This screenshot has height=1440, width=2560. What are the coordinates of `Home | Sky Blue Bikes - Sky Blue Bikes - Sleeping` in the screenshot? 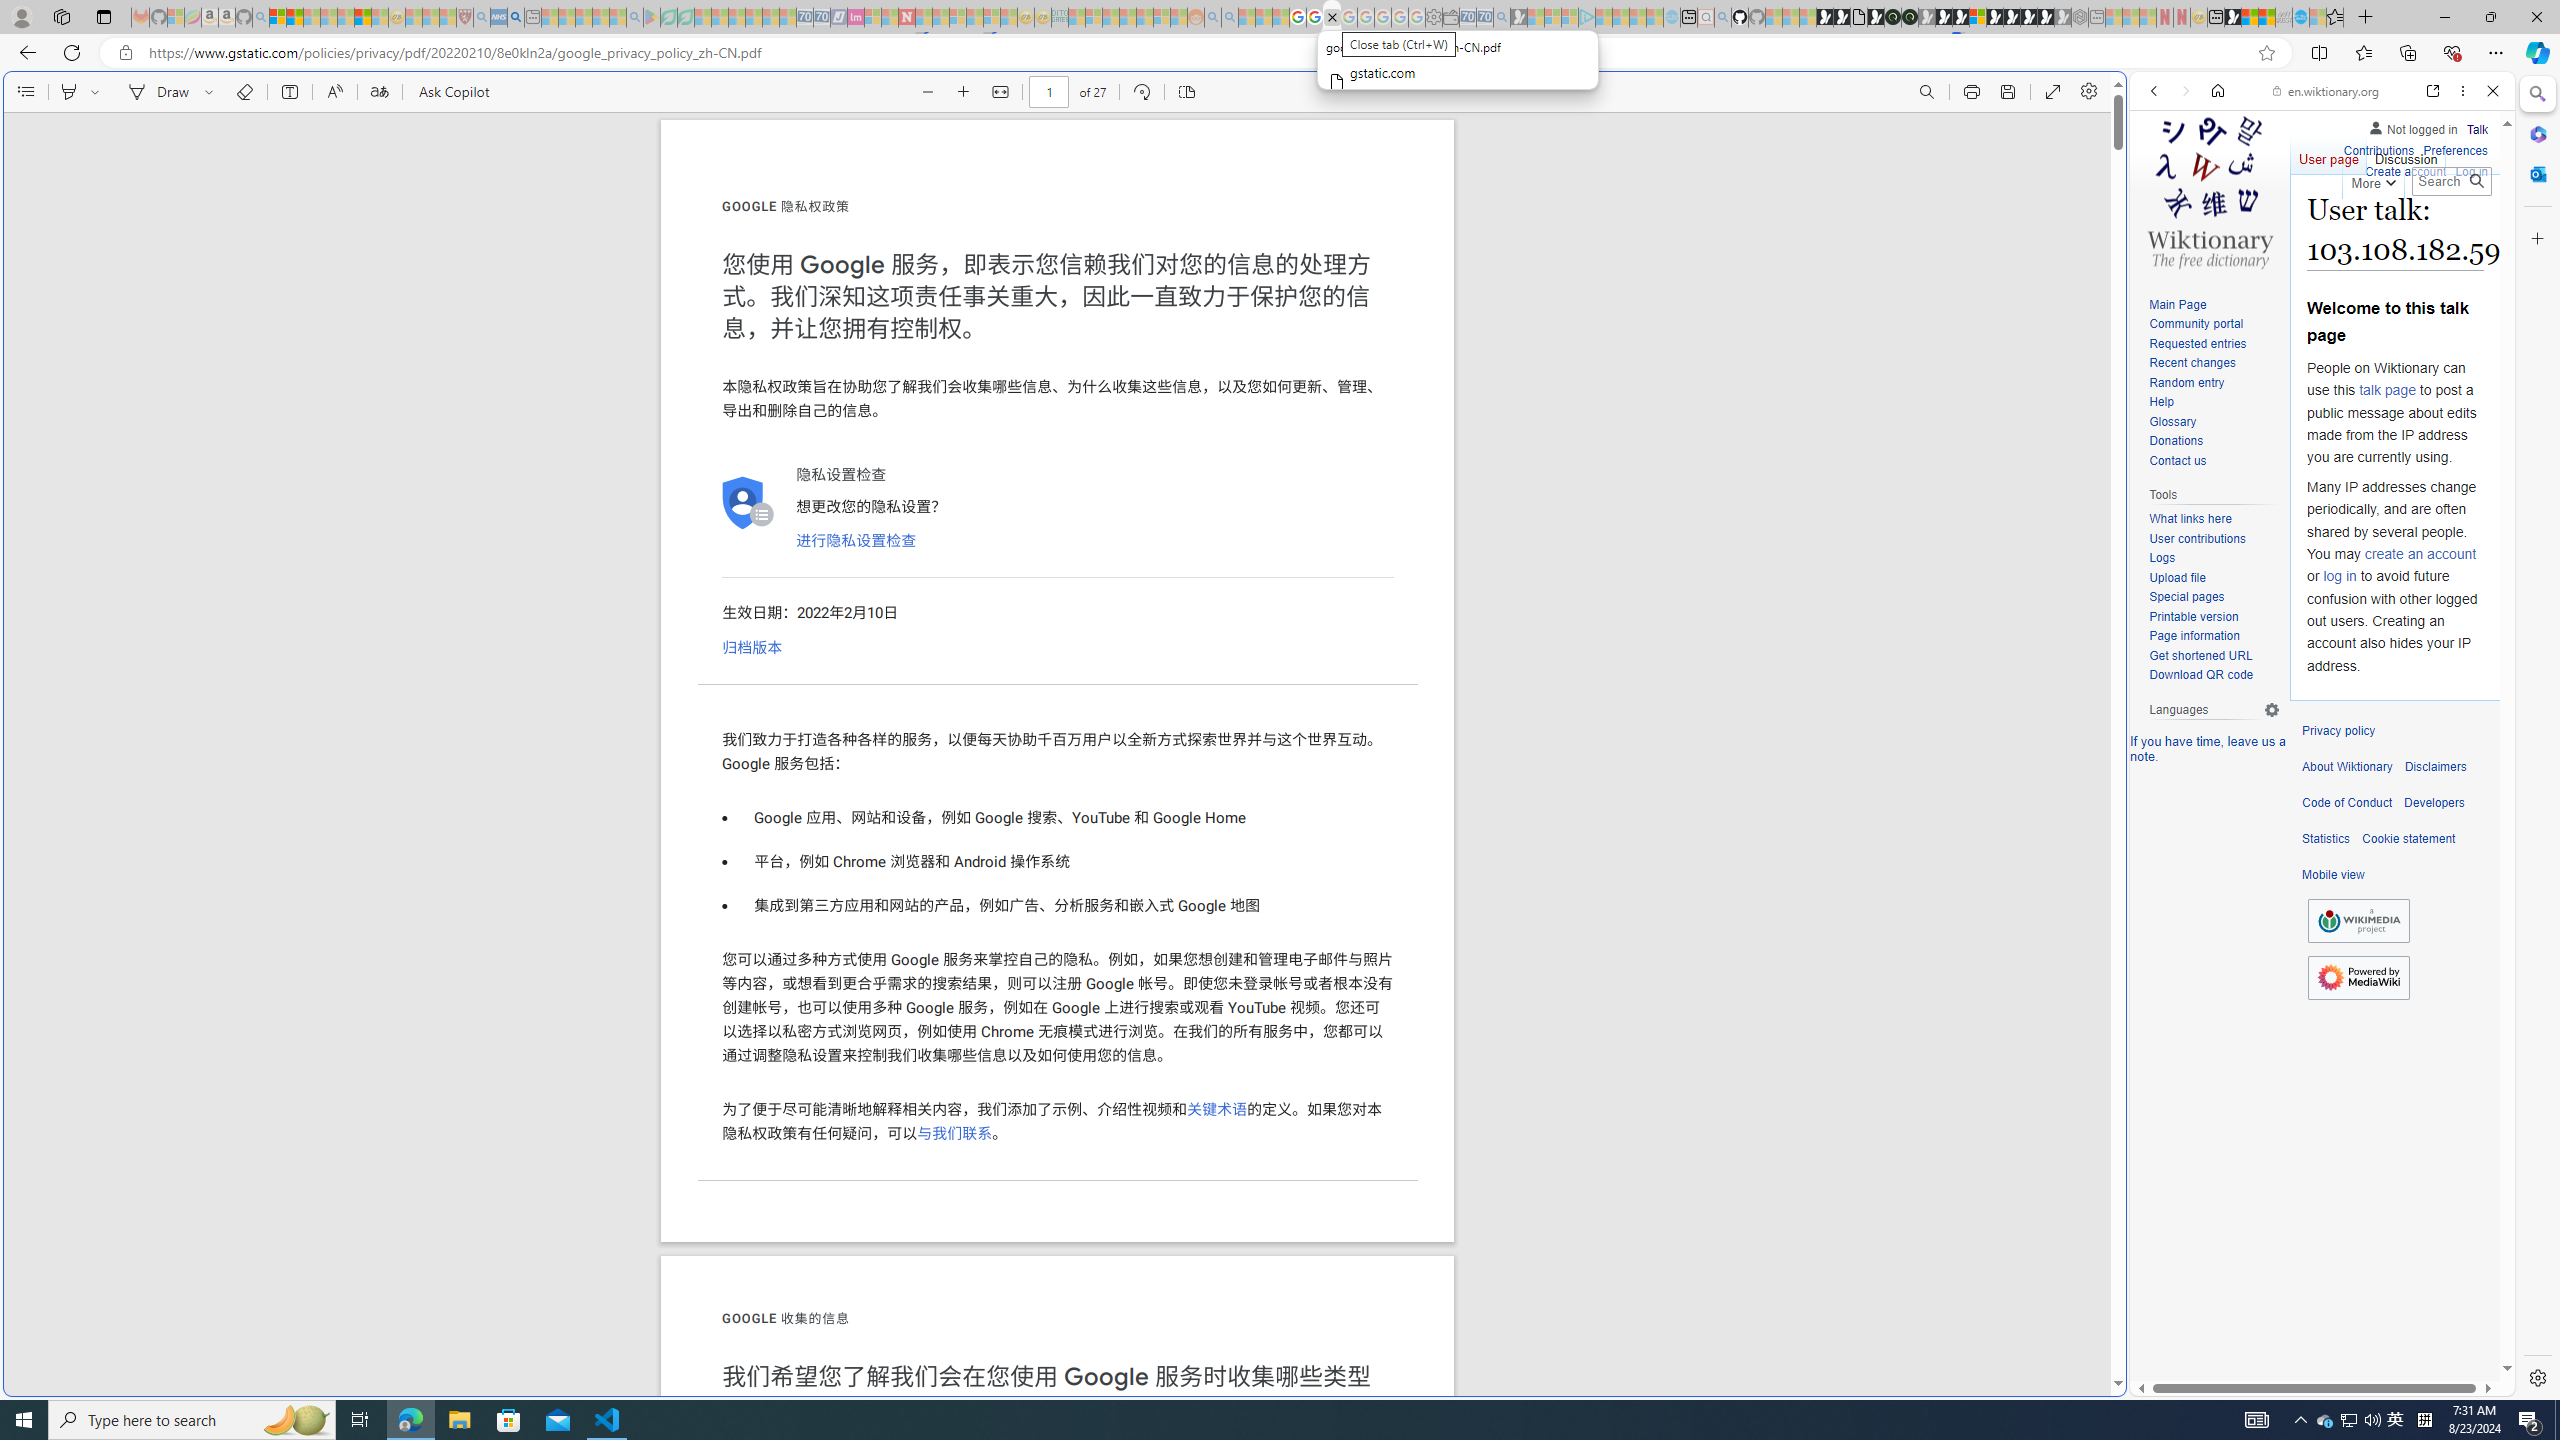 It's located at (1671, 17).